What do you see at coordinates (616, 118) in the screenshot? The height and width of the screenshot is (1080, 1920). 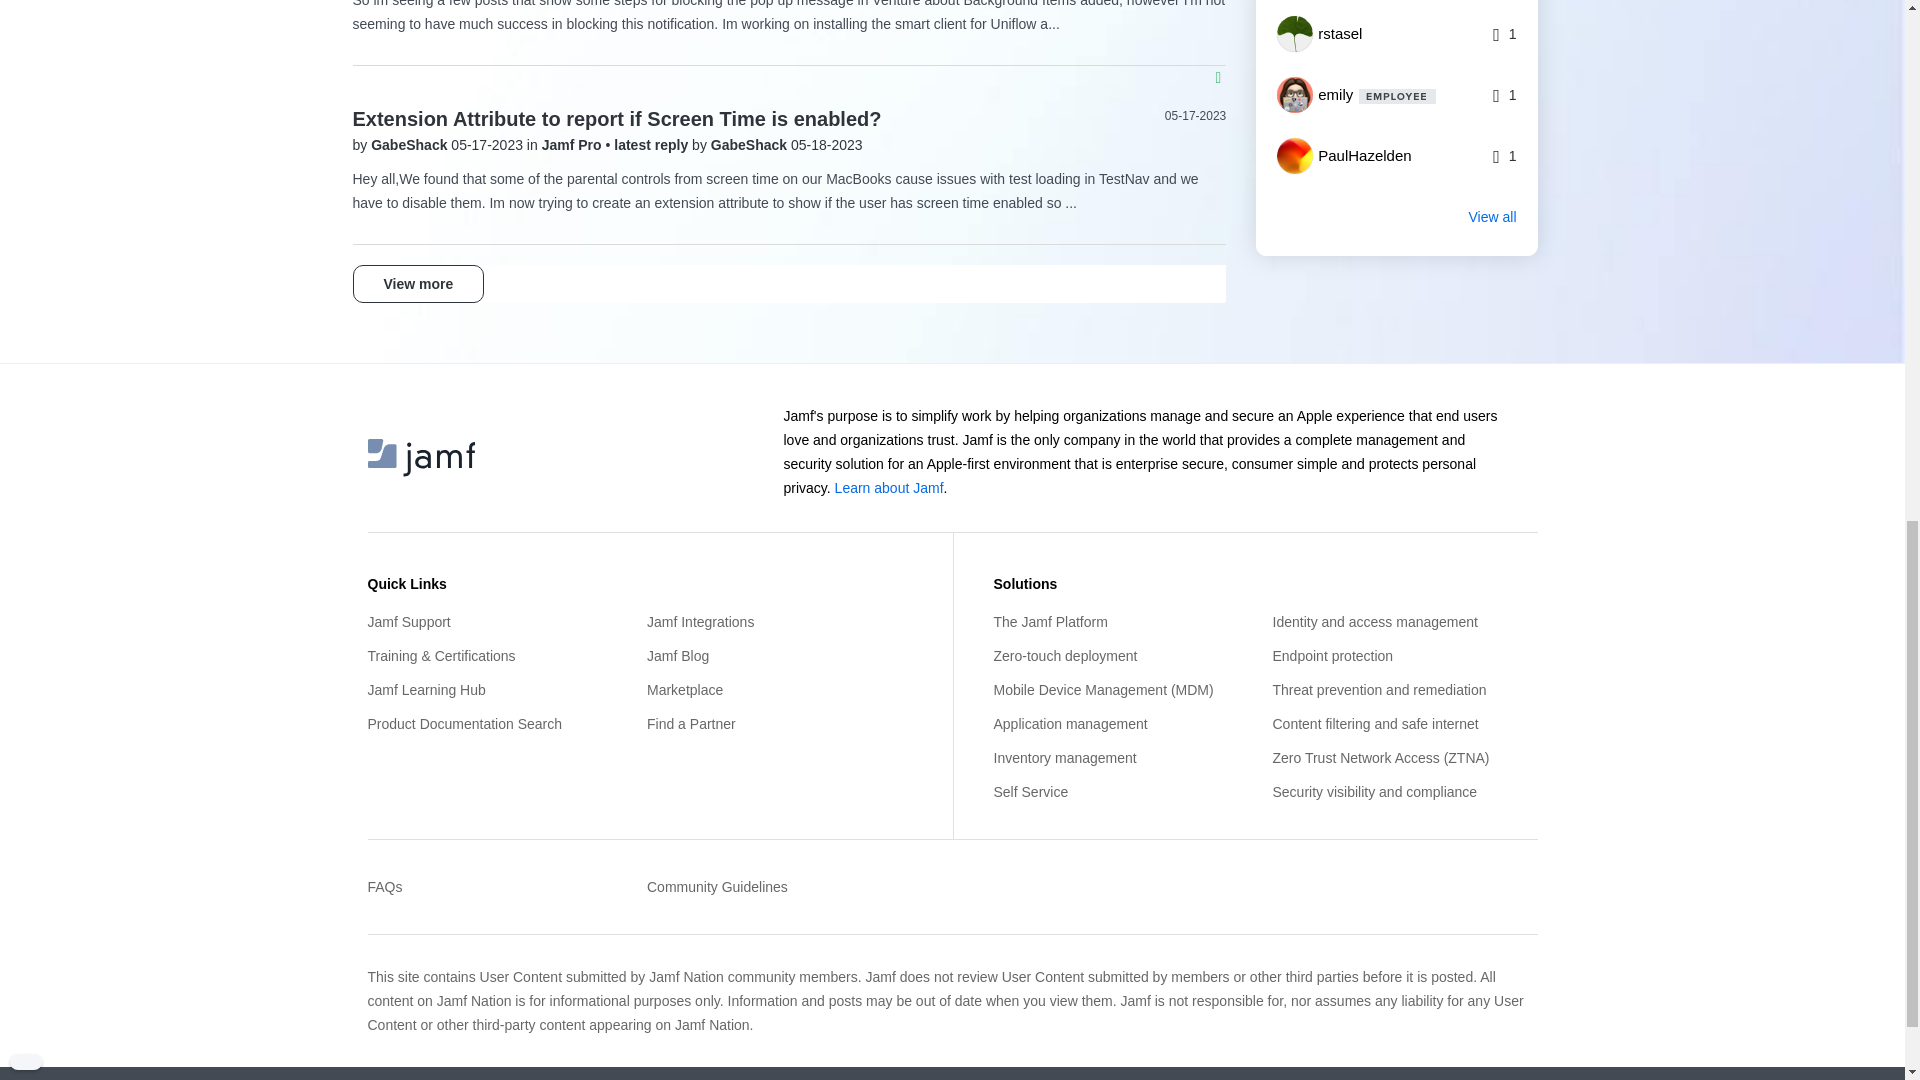 I see `Extension Attribute to report if Screen Time is enabled?` at bounding box center [616, 118].